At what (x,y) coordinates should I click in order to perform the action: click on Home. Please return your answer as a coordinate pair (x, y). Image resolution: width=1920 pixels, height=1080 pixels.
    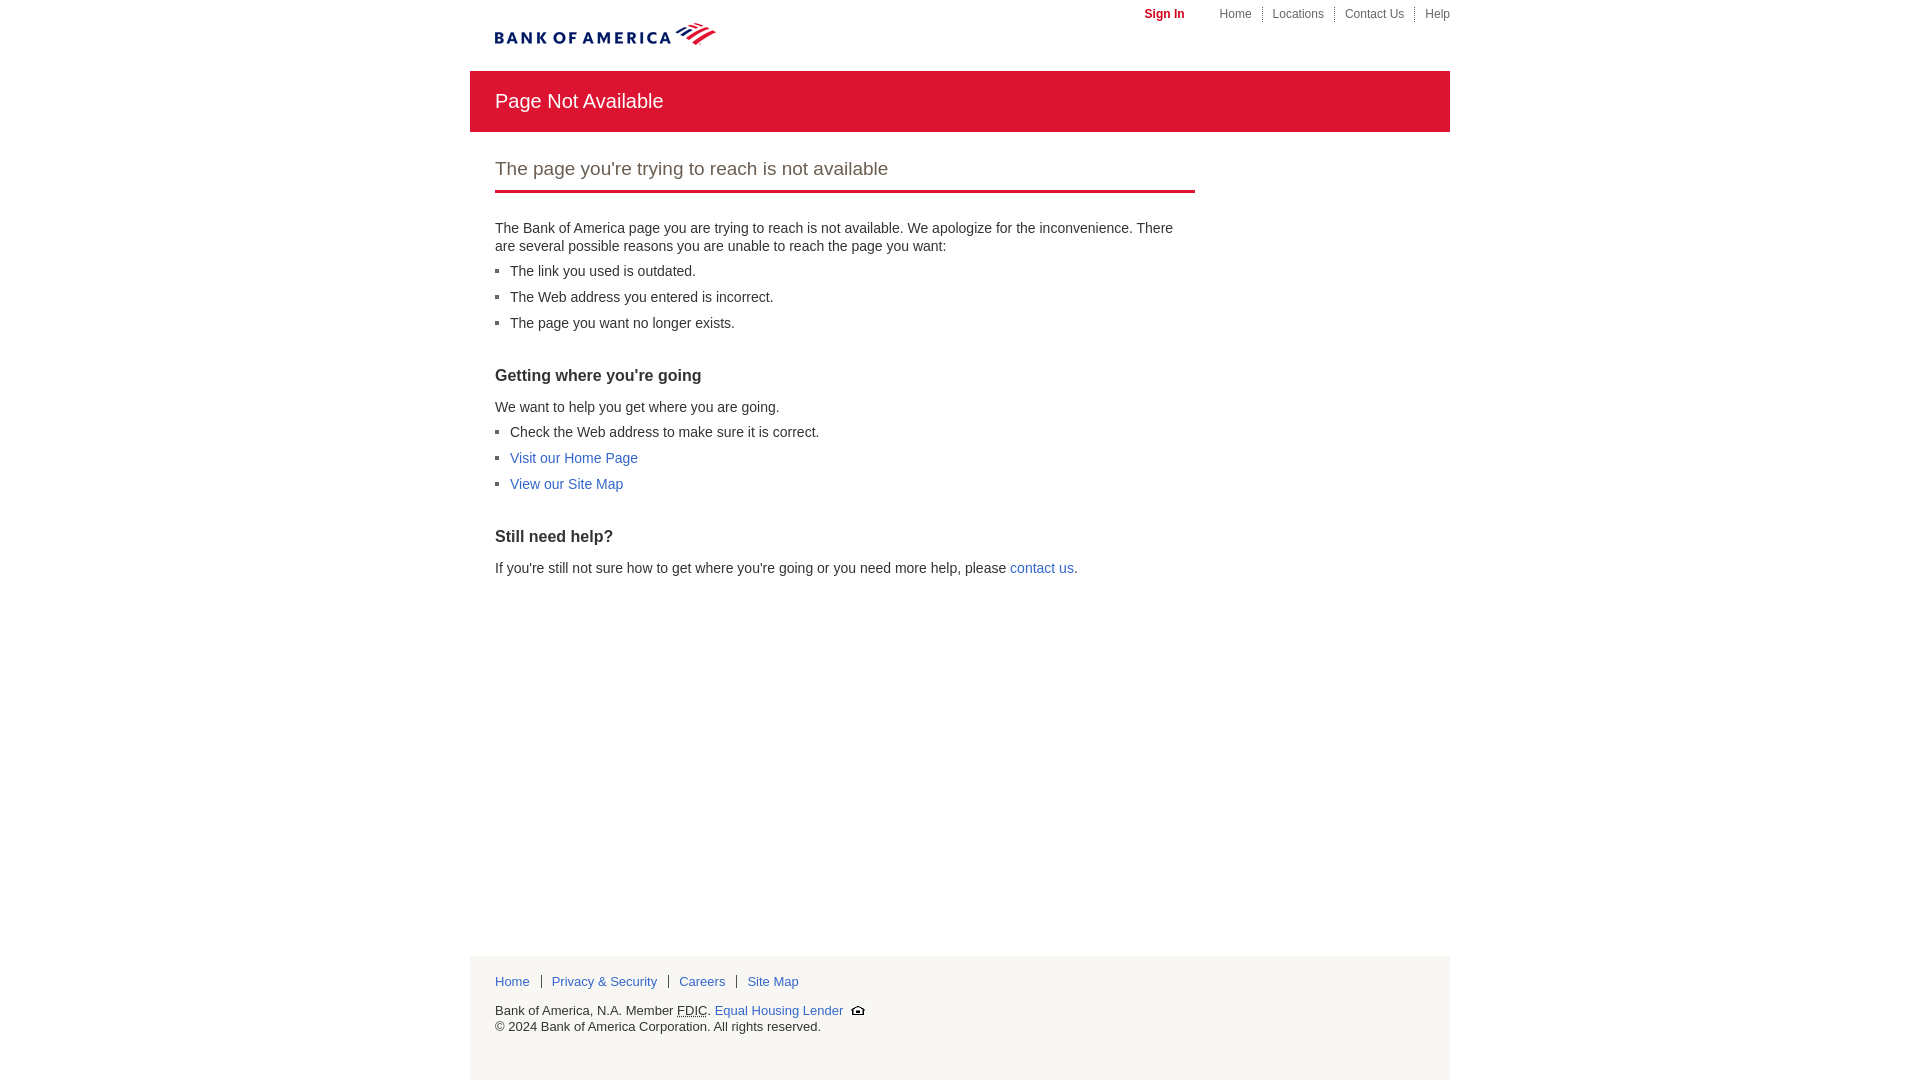
    Looking at the image, I should click on (1235, 13).